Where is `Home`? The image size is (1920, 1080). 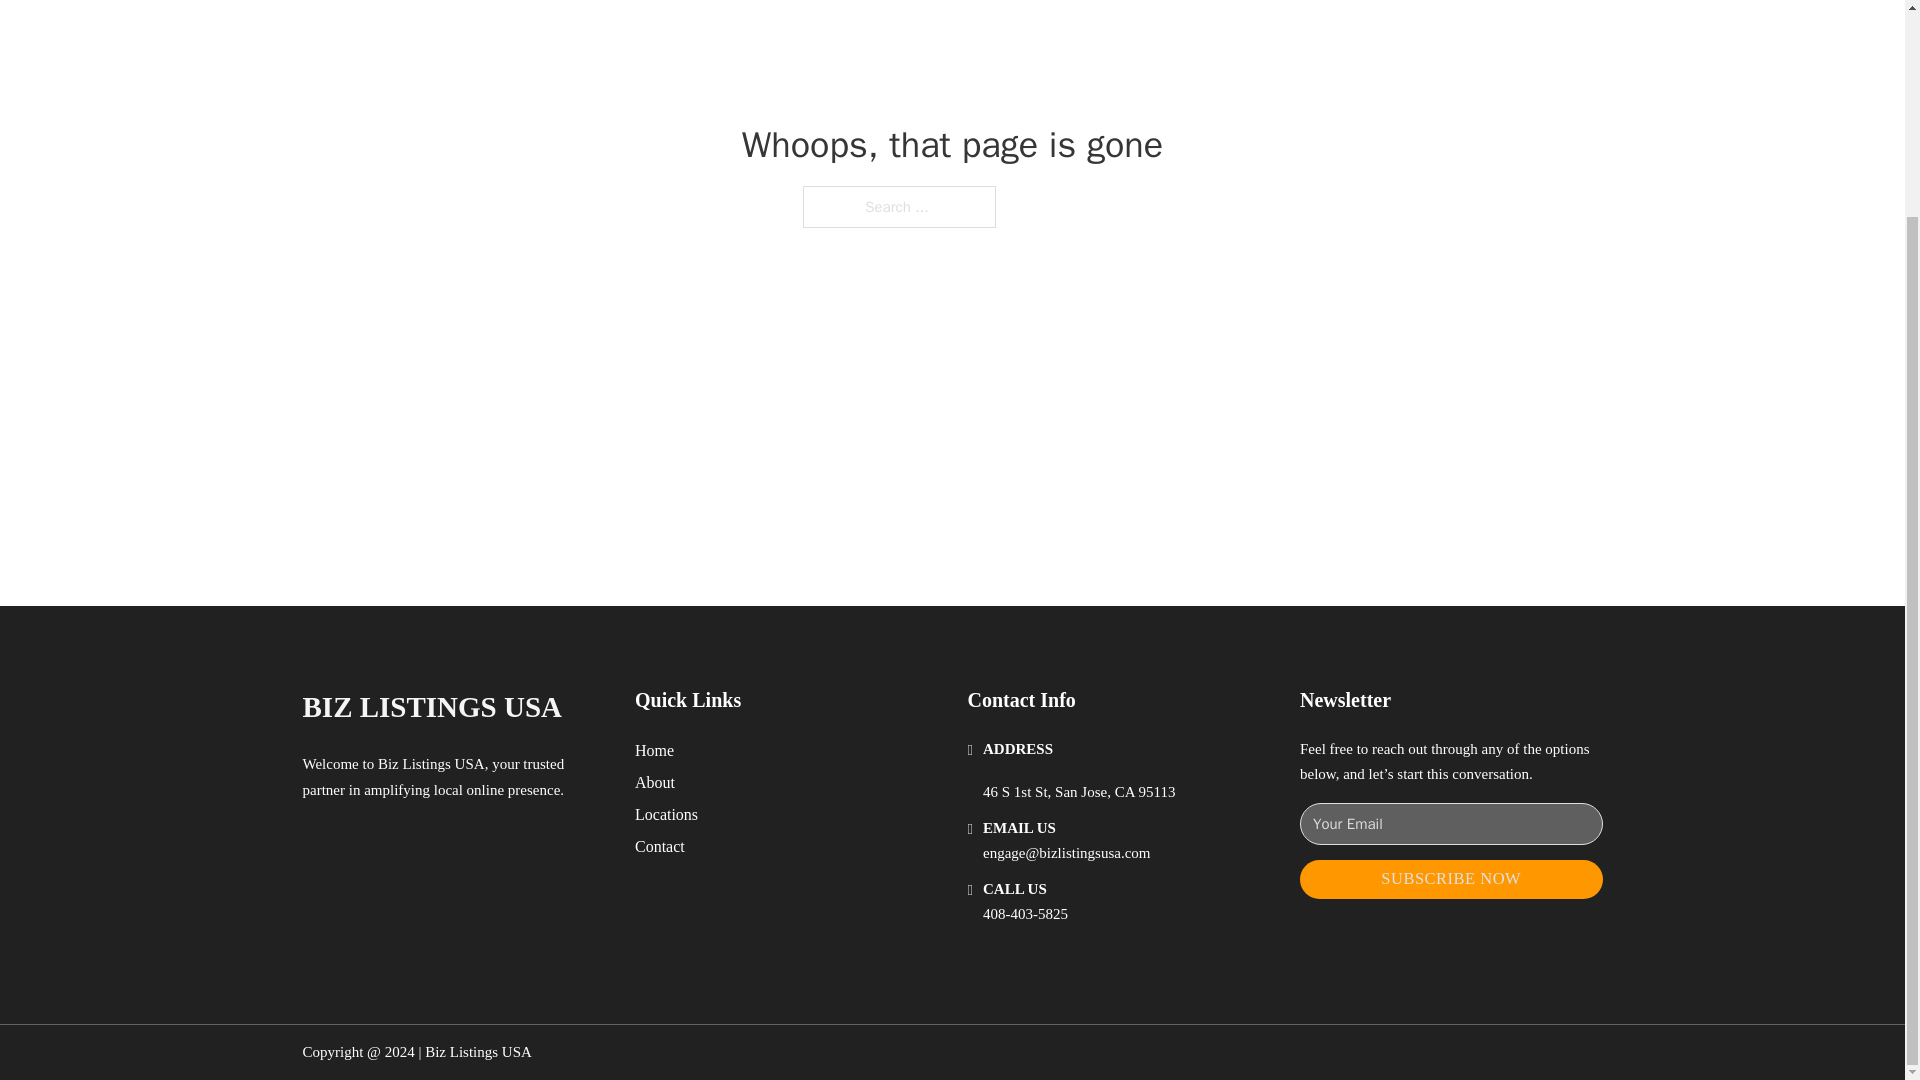 Home is located at coordinates (654, 750).